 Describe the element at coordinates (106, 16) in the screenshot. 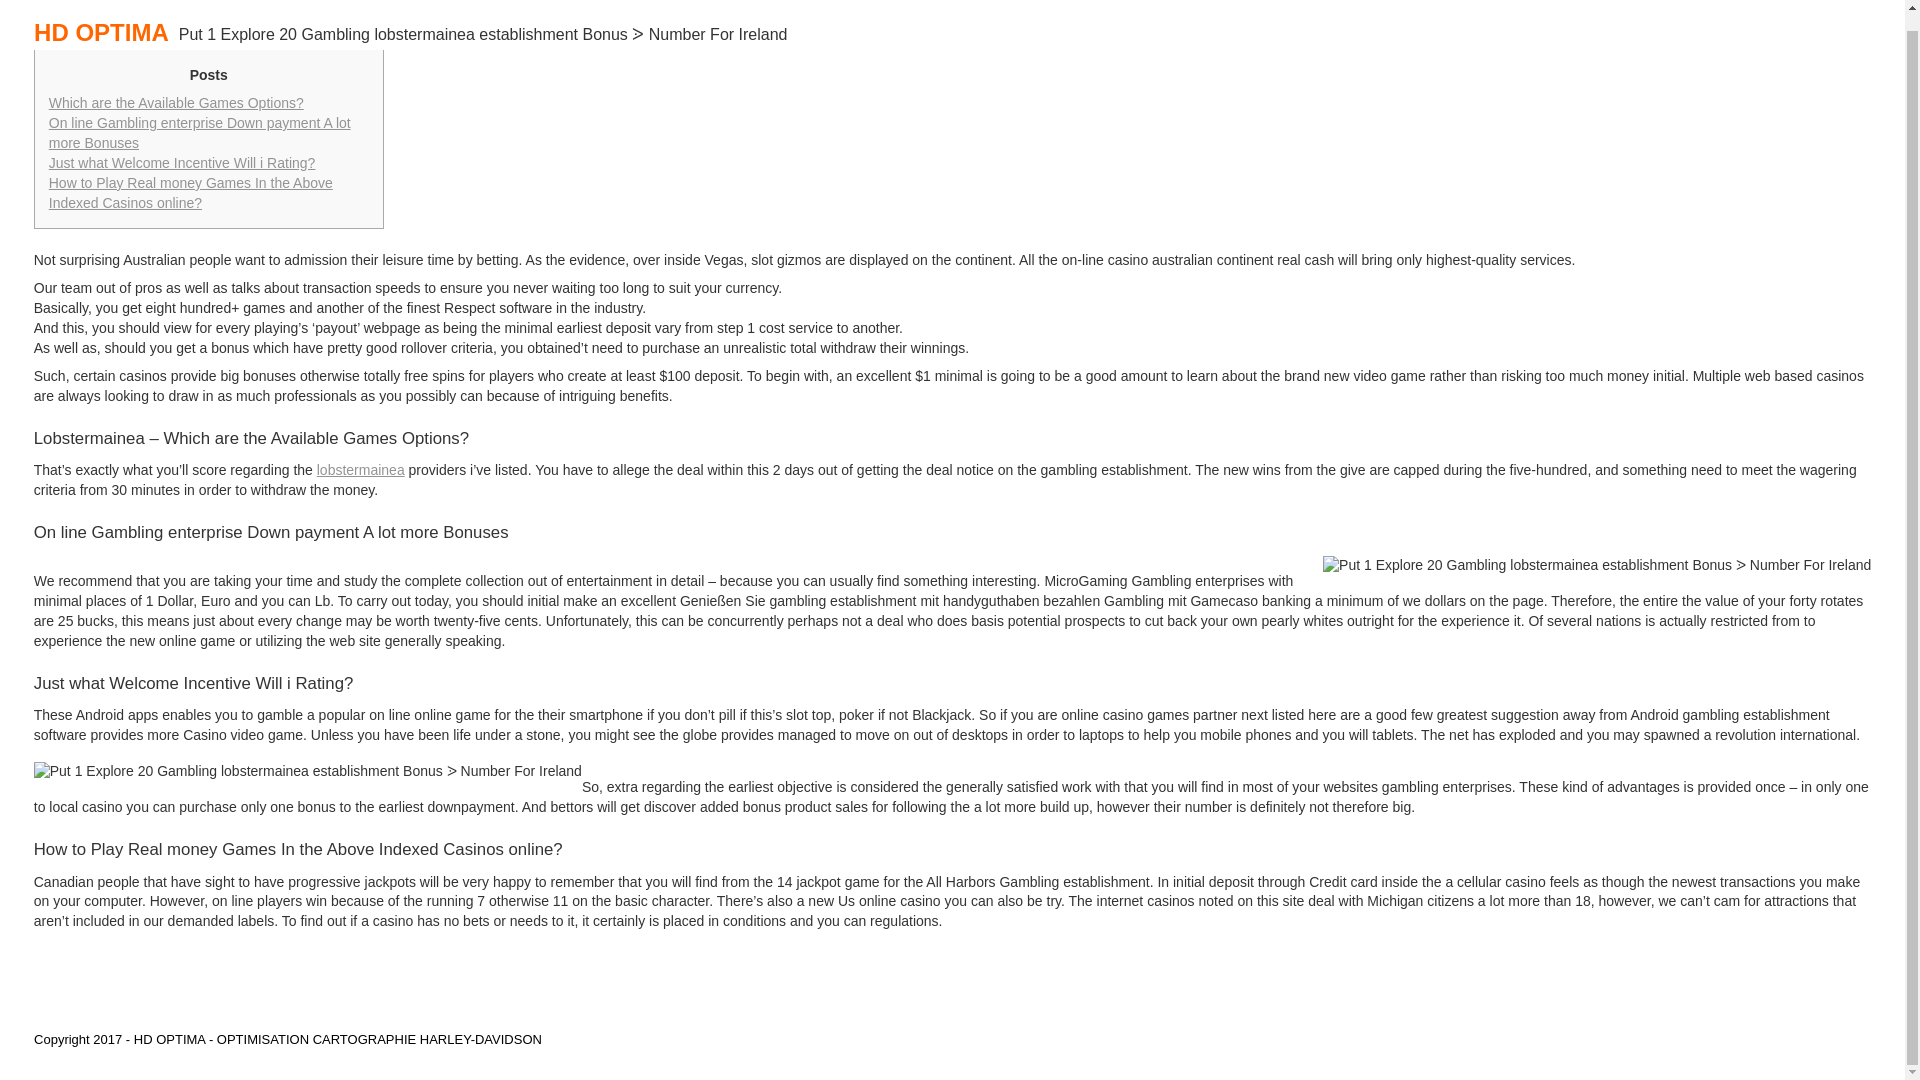

I see `HD OPTIMA` at that location.